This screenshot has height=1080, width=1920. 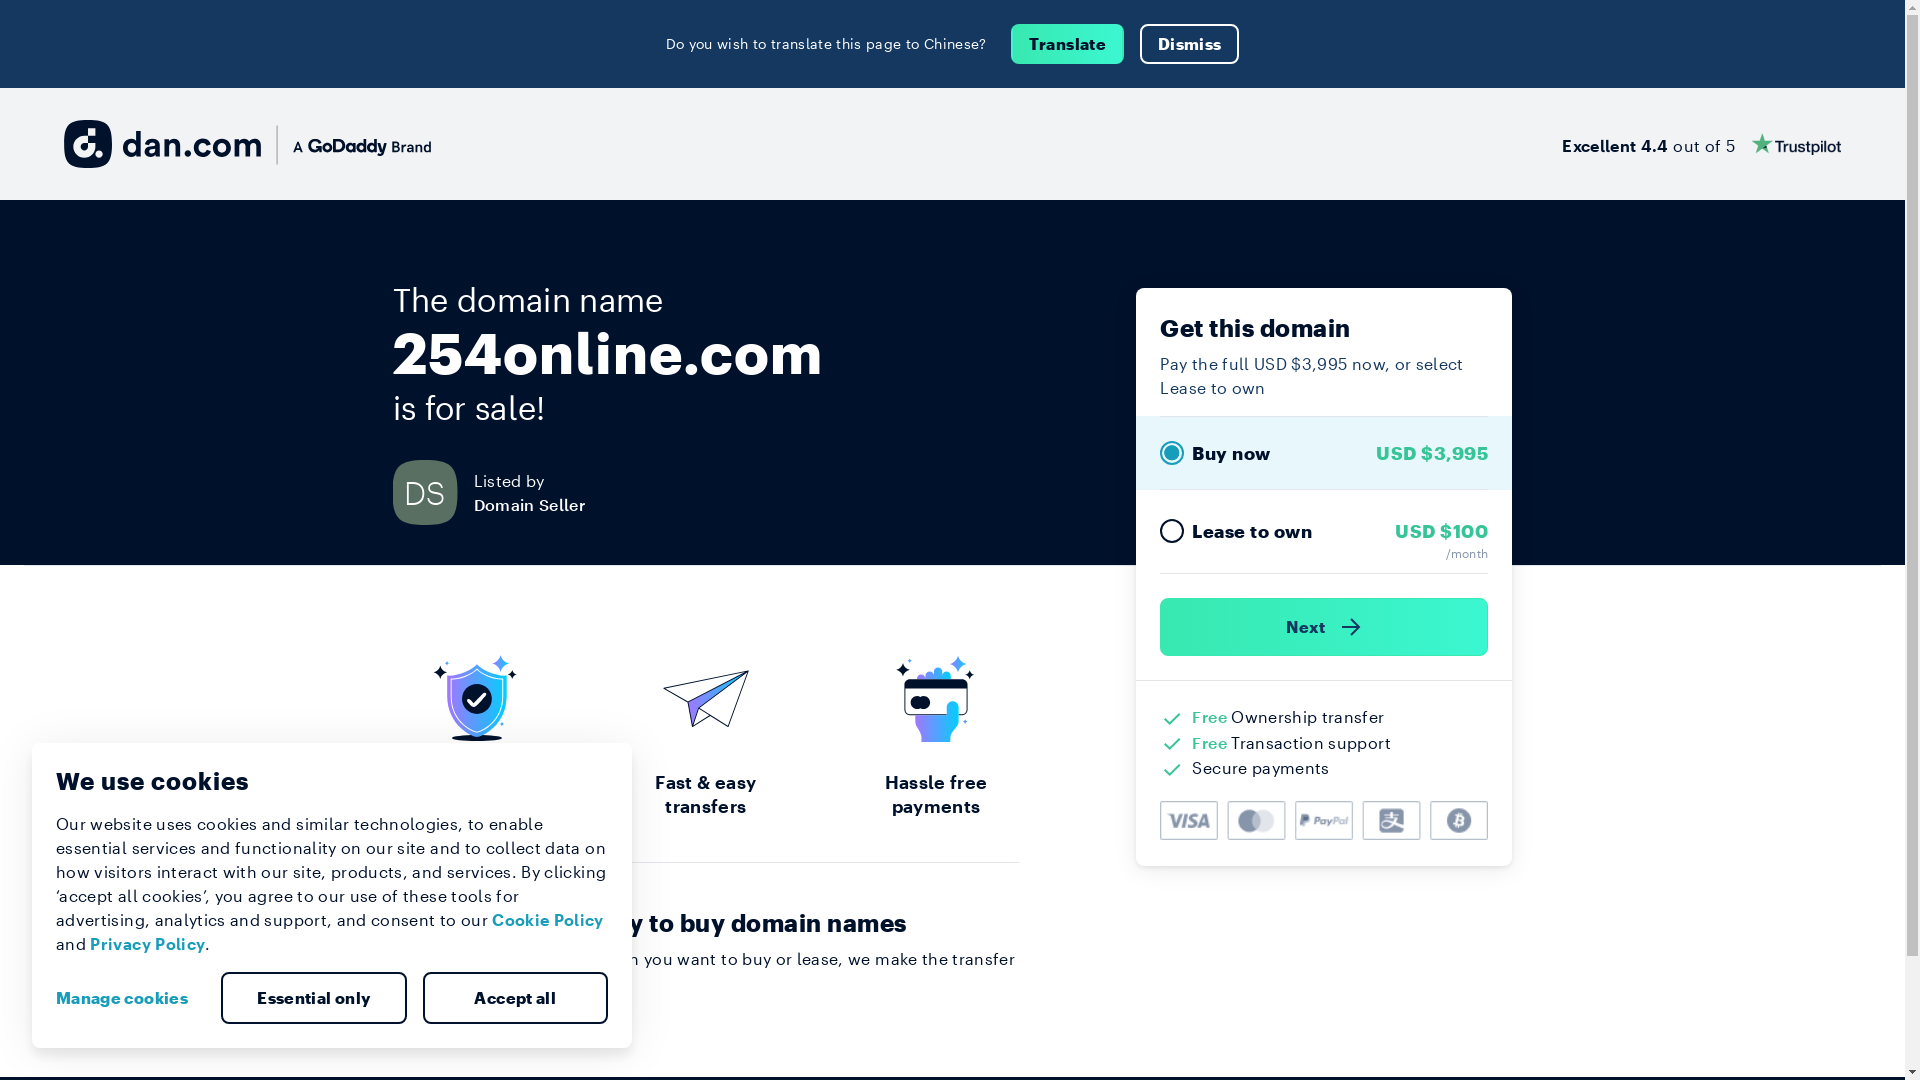 What do you see at coordinates (1190, 44) in the screenshot?
I see `Dismiss` at bounding box center [1190, 44].